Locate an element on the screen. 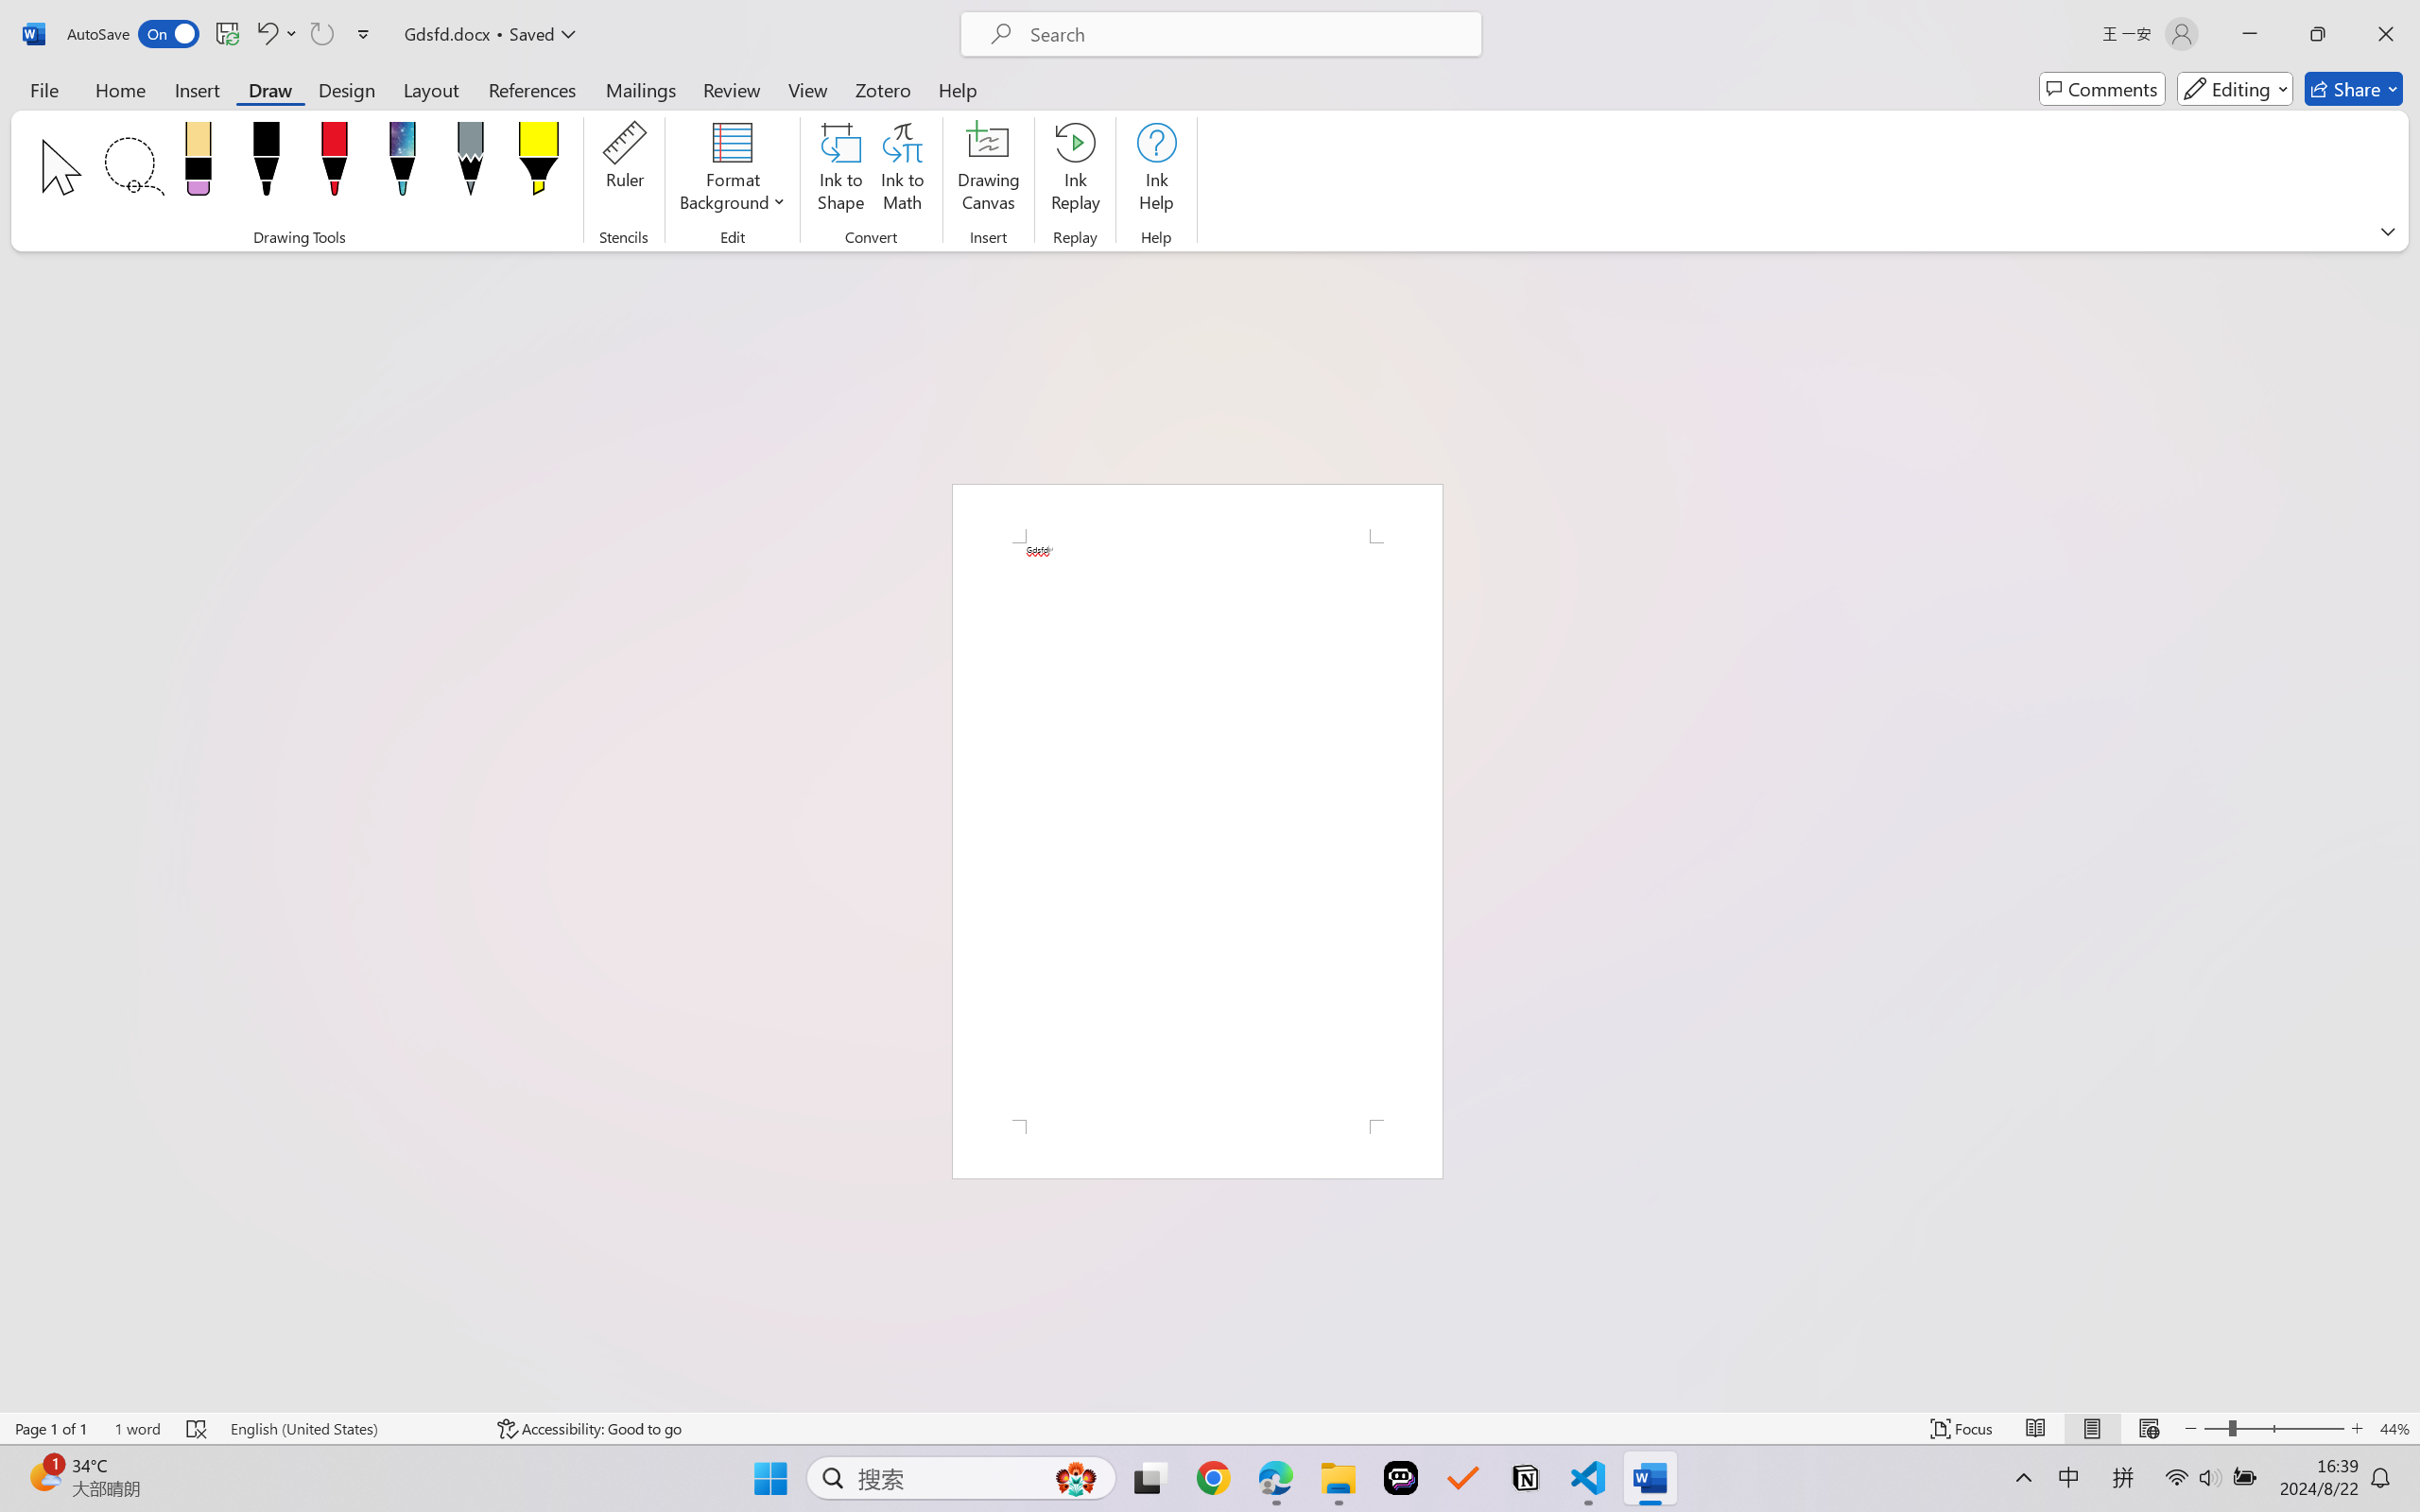 The image size is (2420, 1512). Percent is located at coordinates (1257, 682).